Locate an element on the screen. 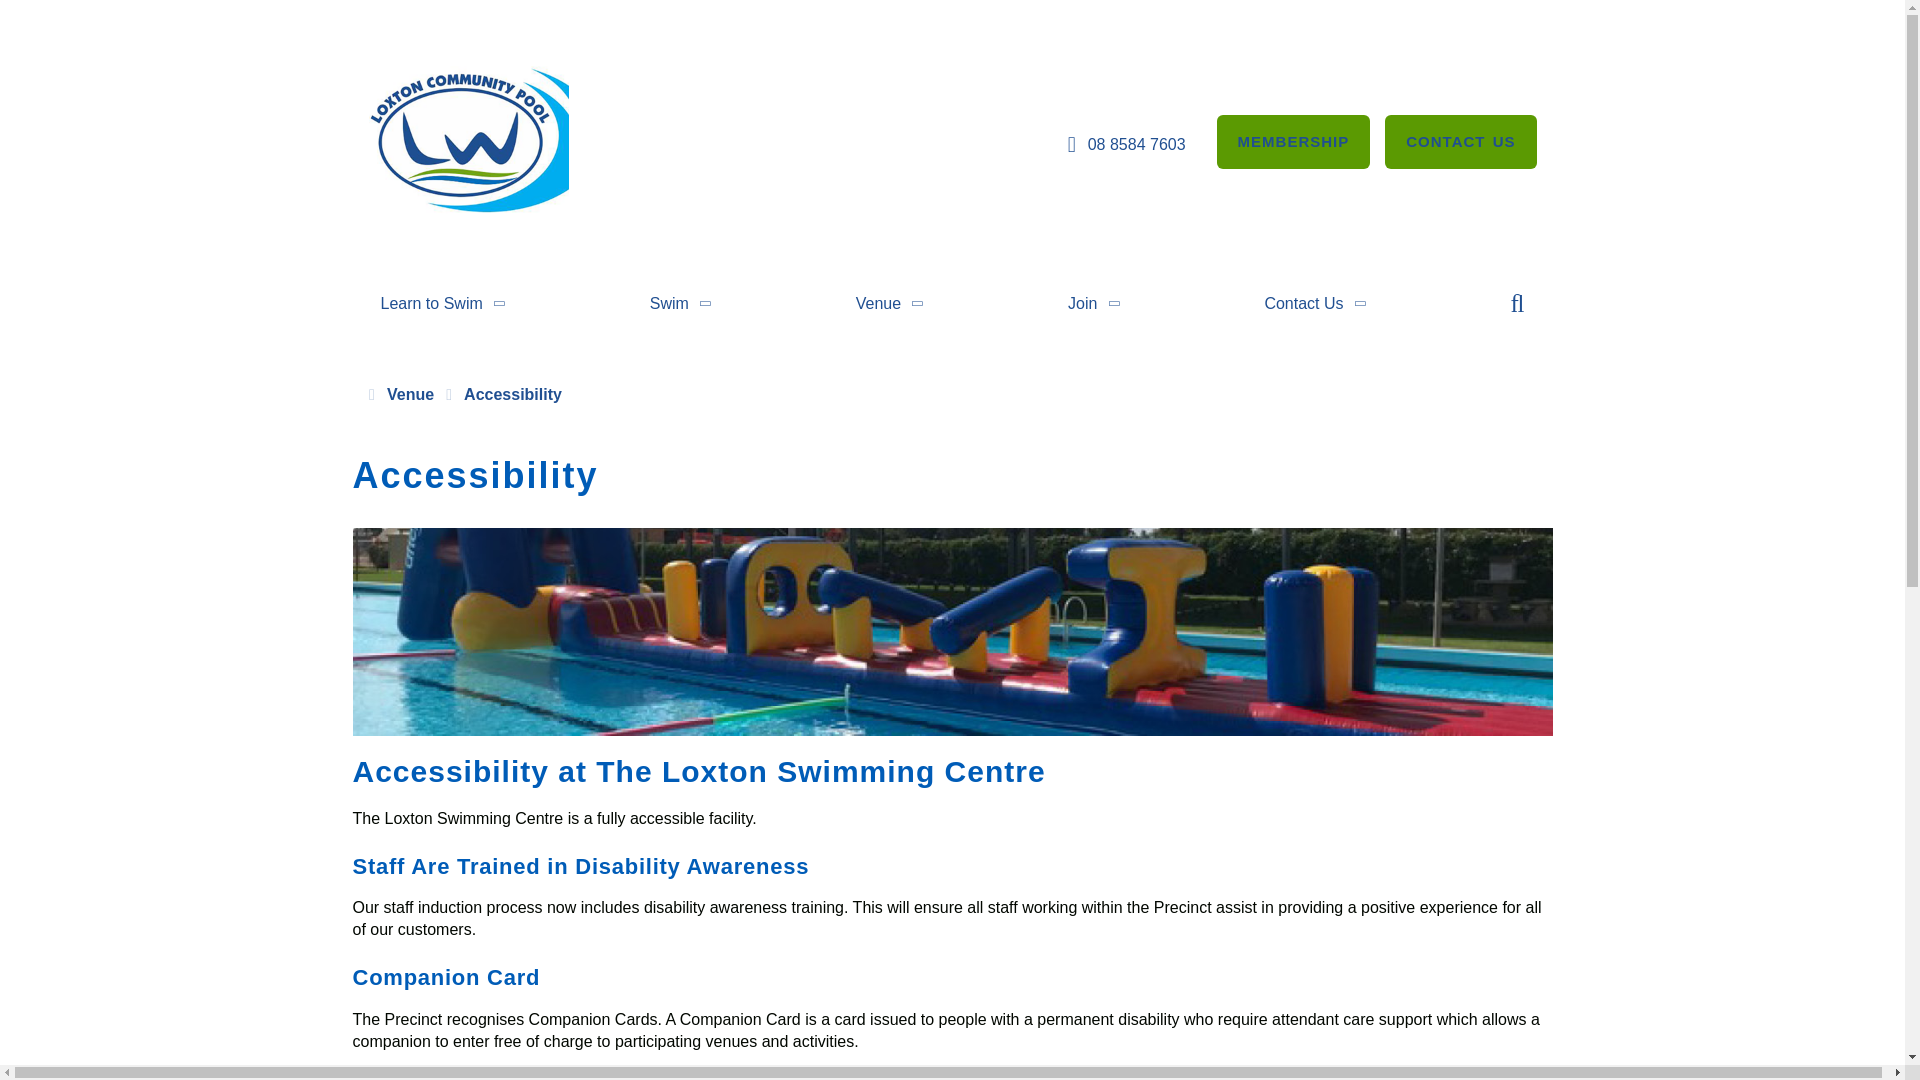  CONTACT US is located at coordinates (1460, 141).